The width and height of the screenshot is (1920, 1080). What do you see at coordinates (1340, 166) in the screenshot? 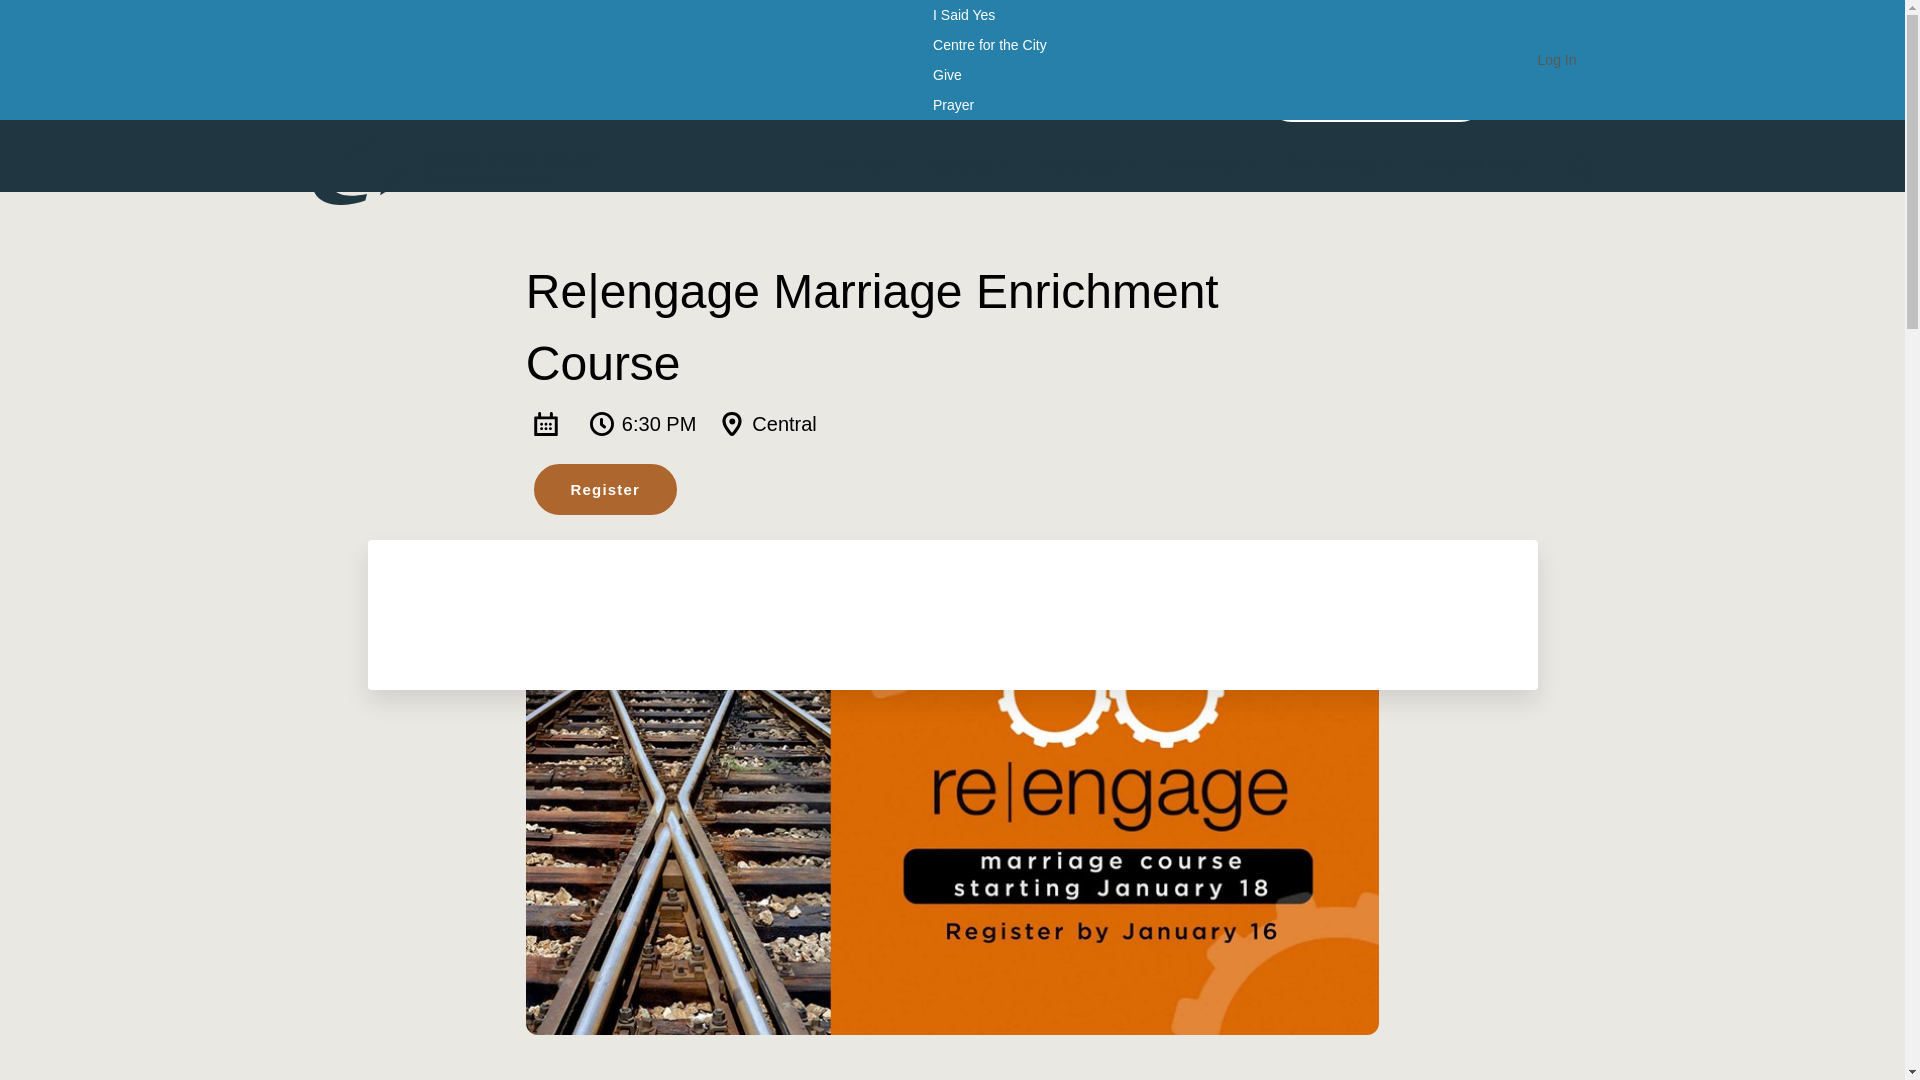
I see `Get Involved` at bounding box center [1340, 166].